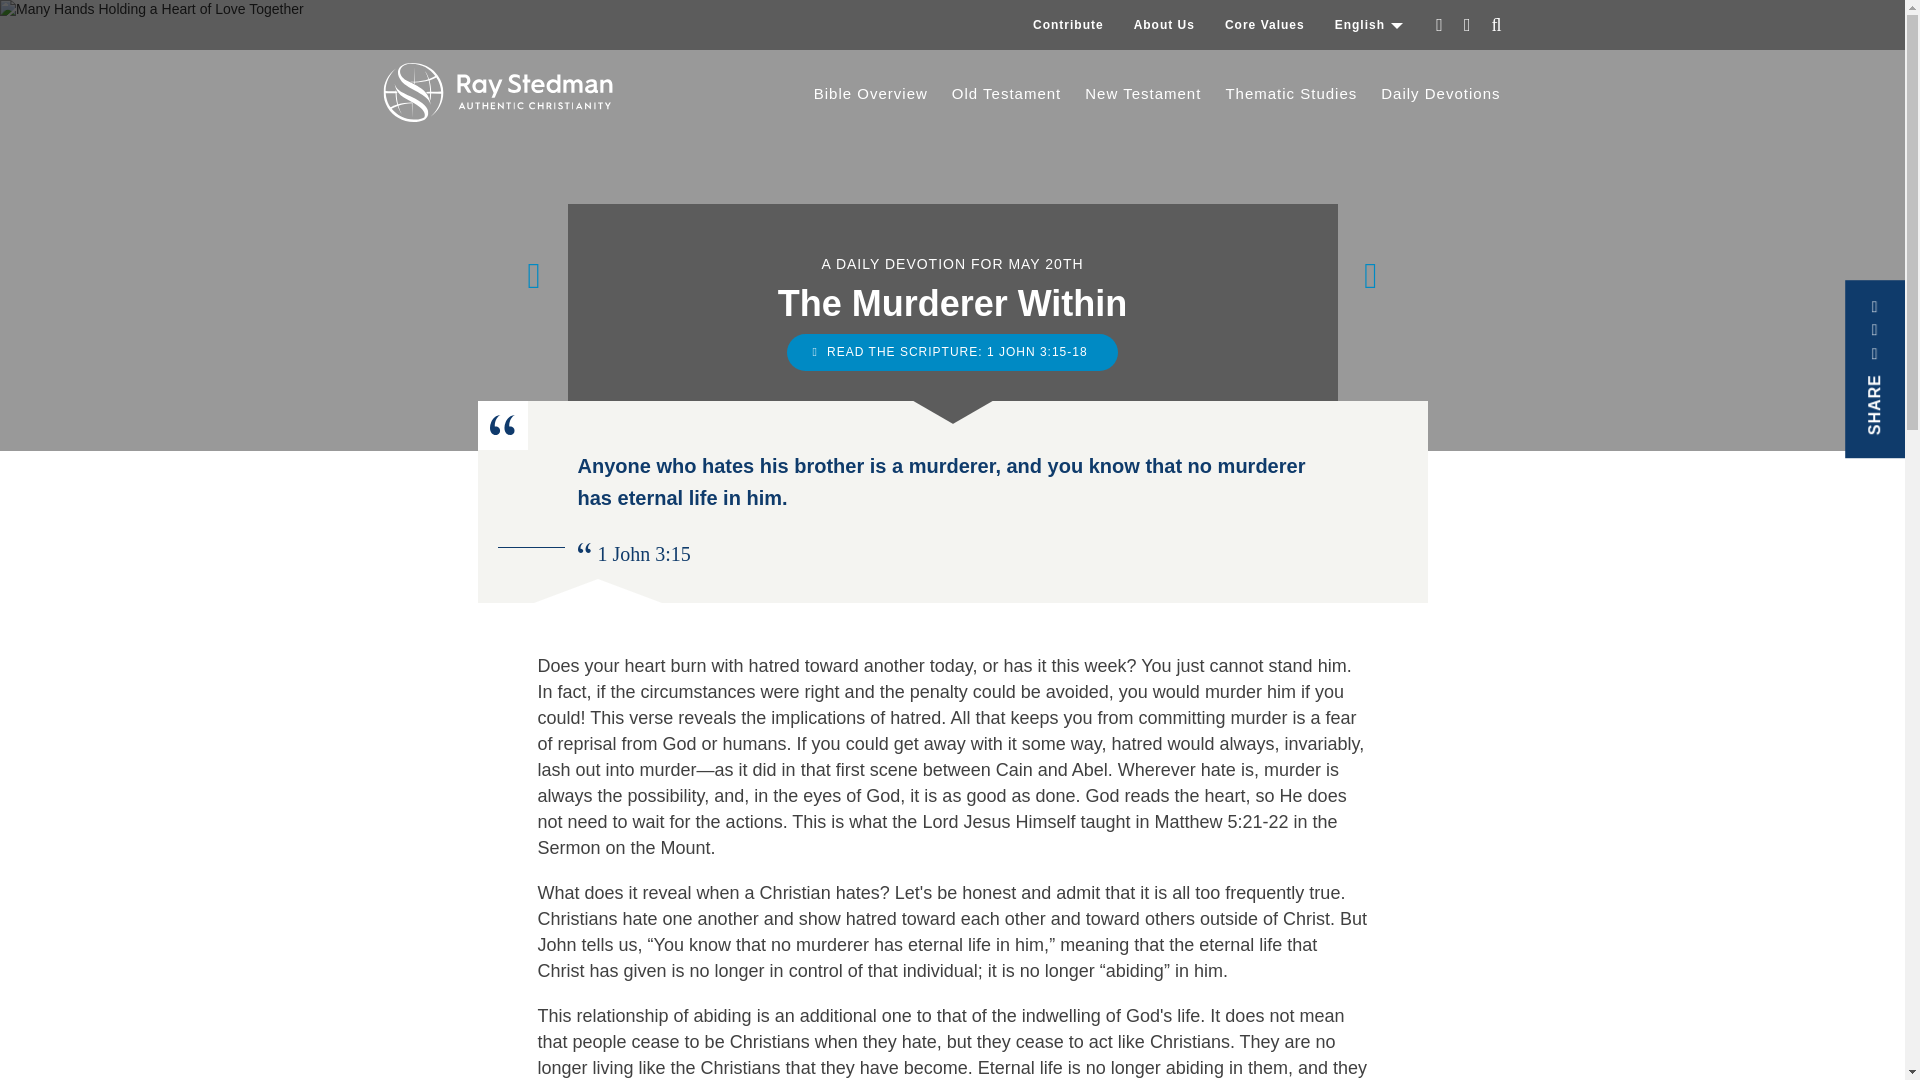 The height and width of the screenshot is (1080, 1920). I want to click on English, so click(1369, 24).